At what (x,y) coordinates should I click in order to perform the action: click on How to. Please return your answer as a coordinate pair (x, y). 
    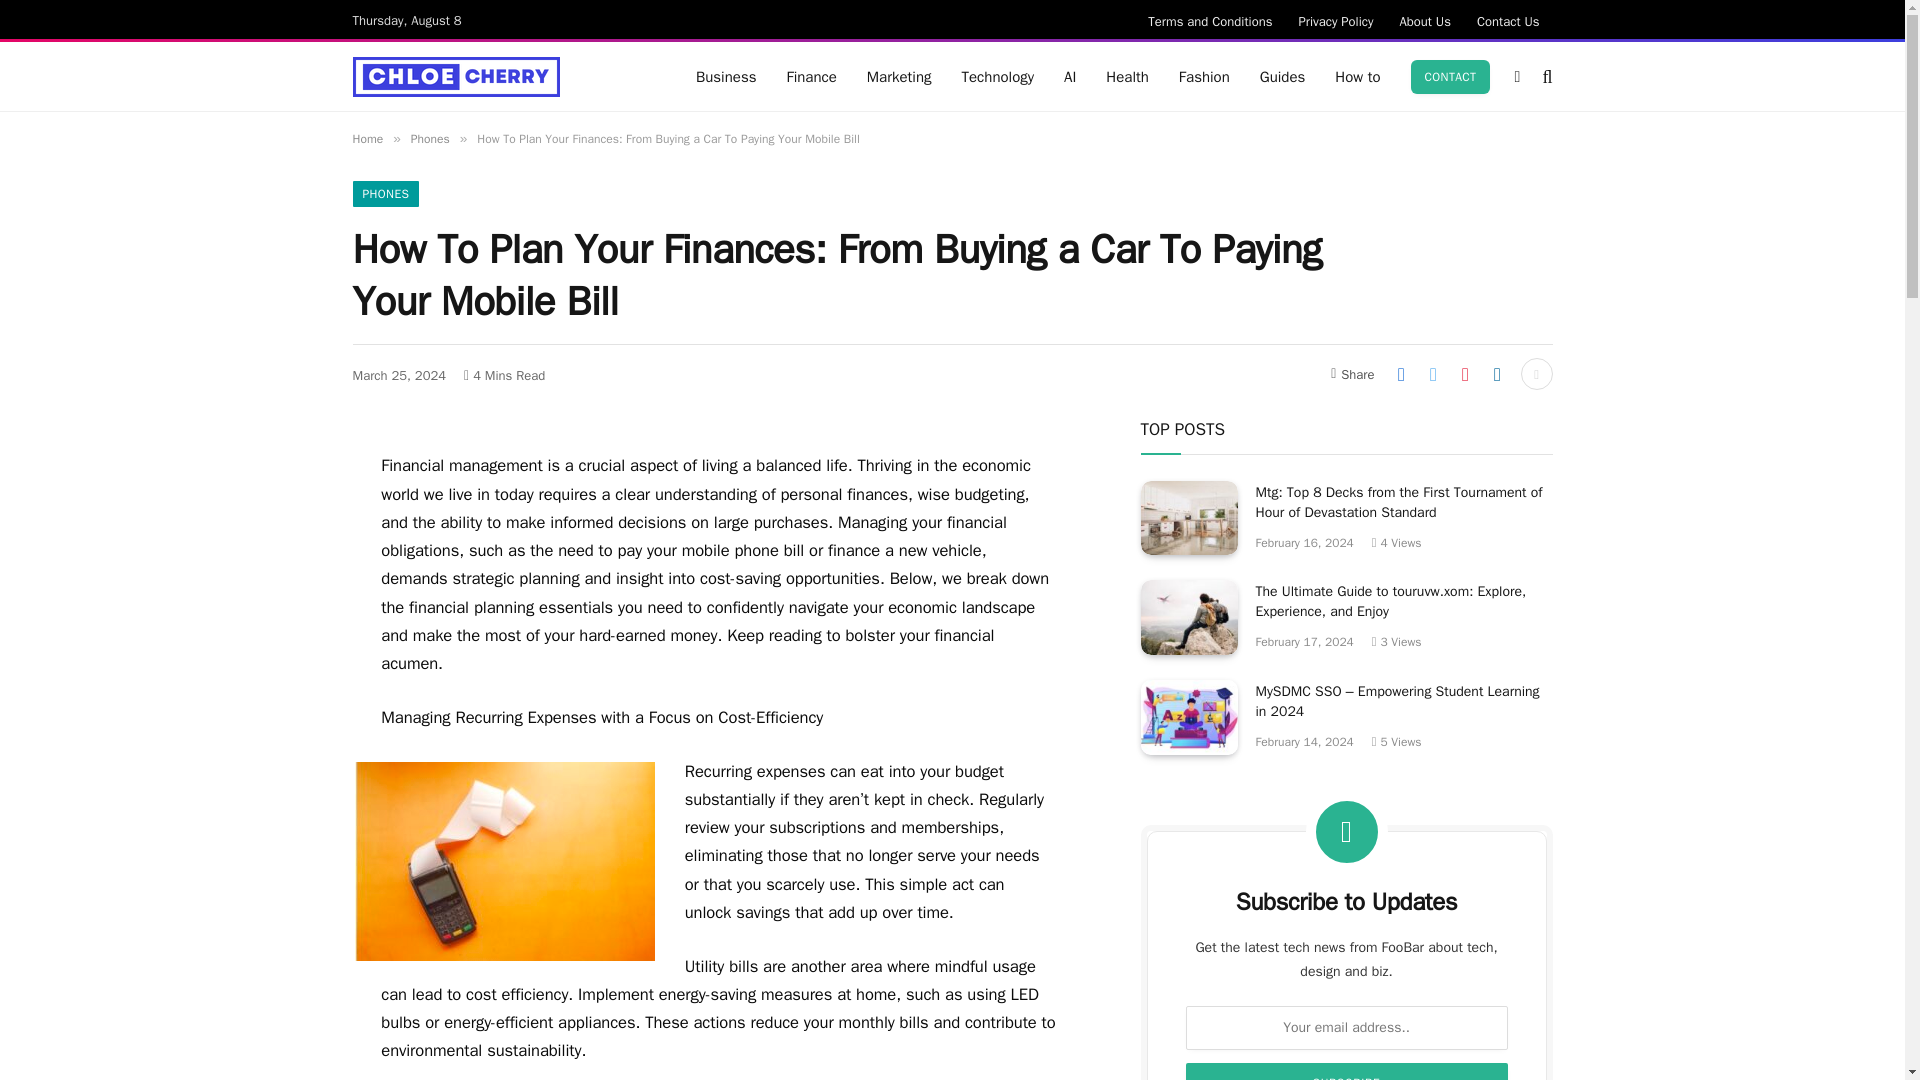
    Looking at the image, I should click on (1358, 76).